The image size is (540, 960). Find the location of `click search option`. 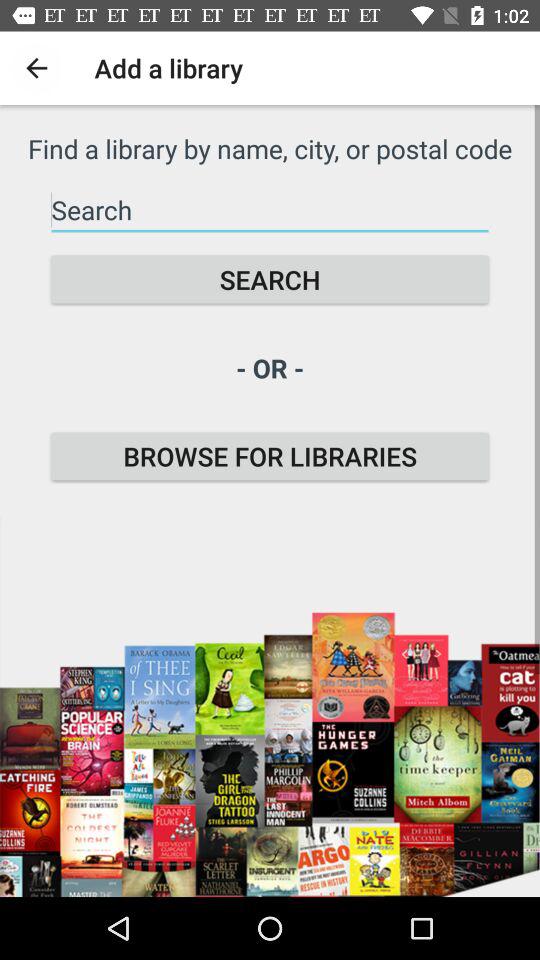

click search option is located at coordinates (270, 210).